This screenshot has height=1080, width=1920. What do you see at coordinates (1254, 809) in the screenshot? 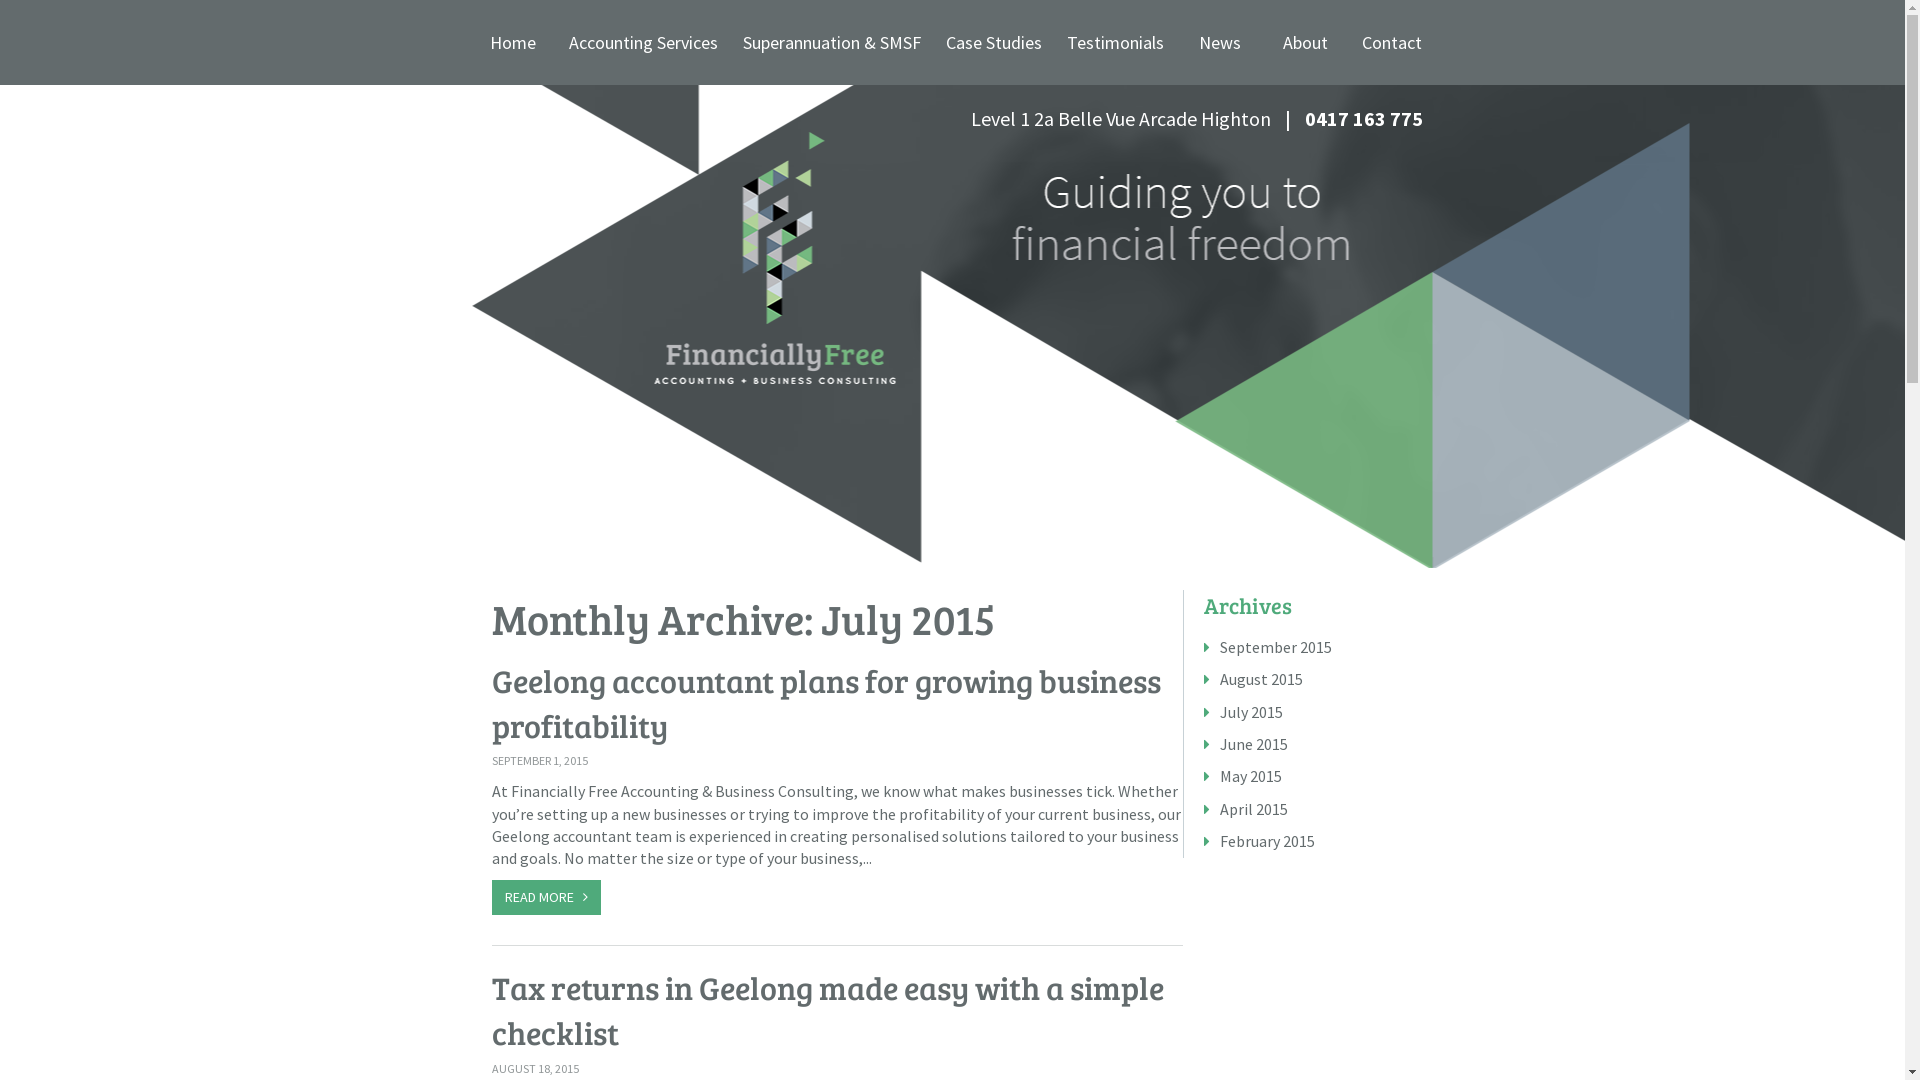
I see `April 2015` at bounding box center [1254, 809].